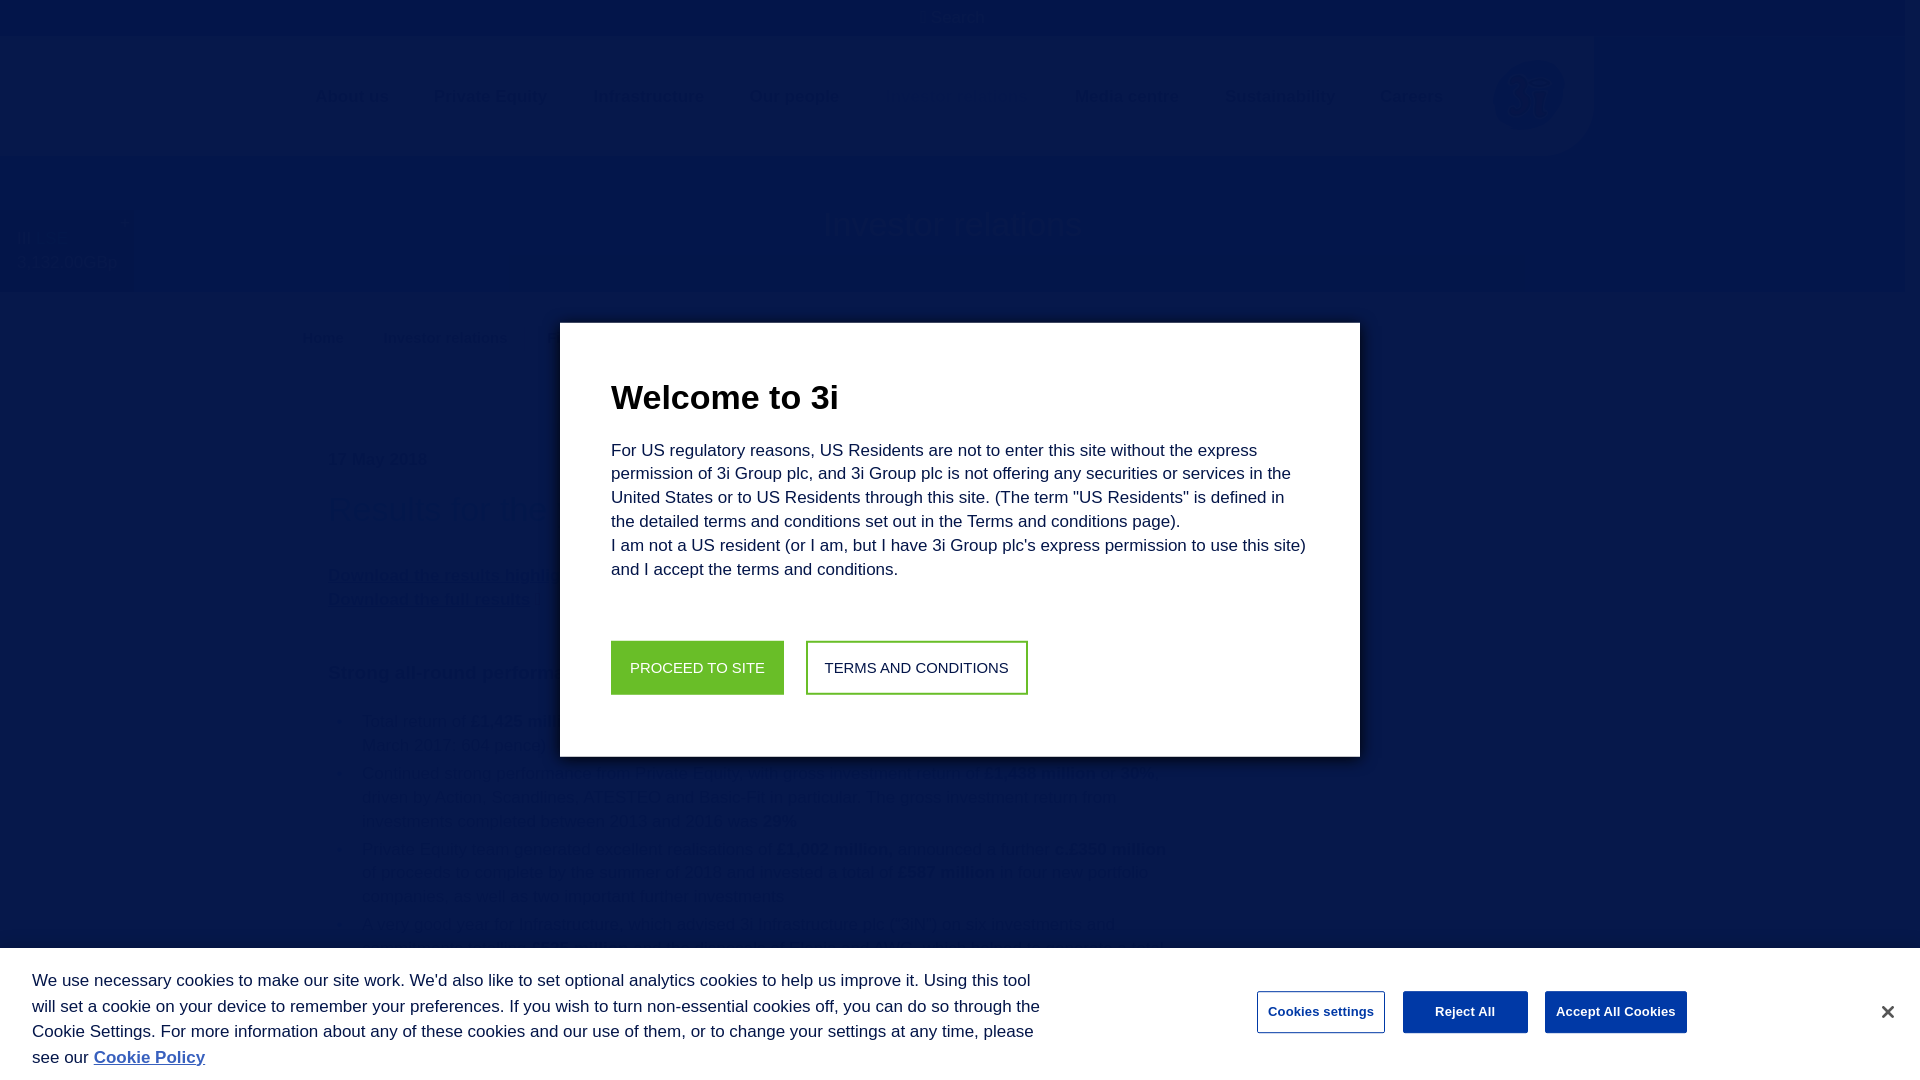  I want to click on Download the full results, so click(428, 599).